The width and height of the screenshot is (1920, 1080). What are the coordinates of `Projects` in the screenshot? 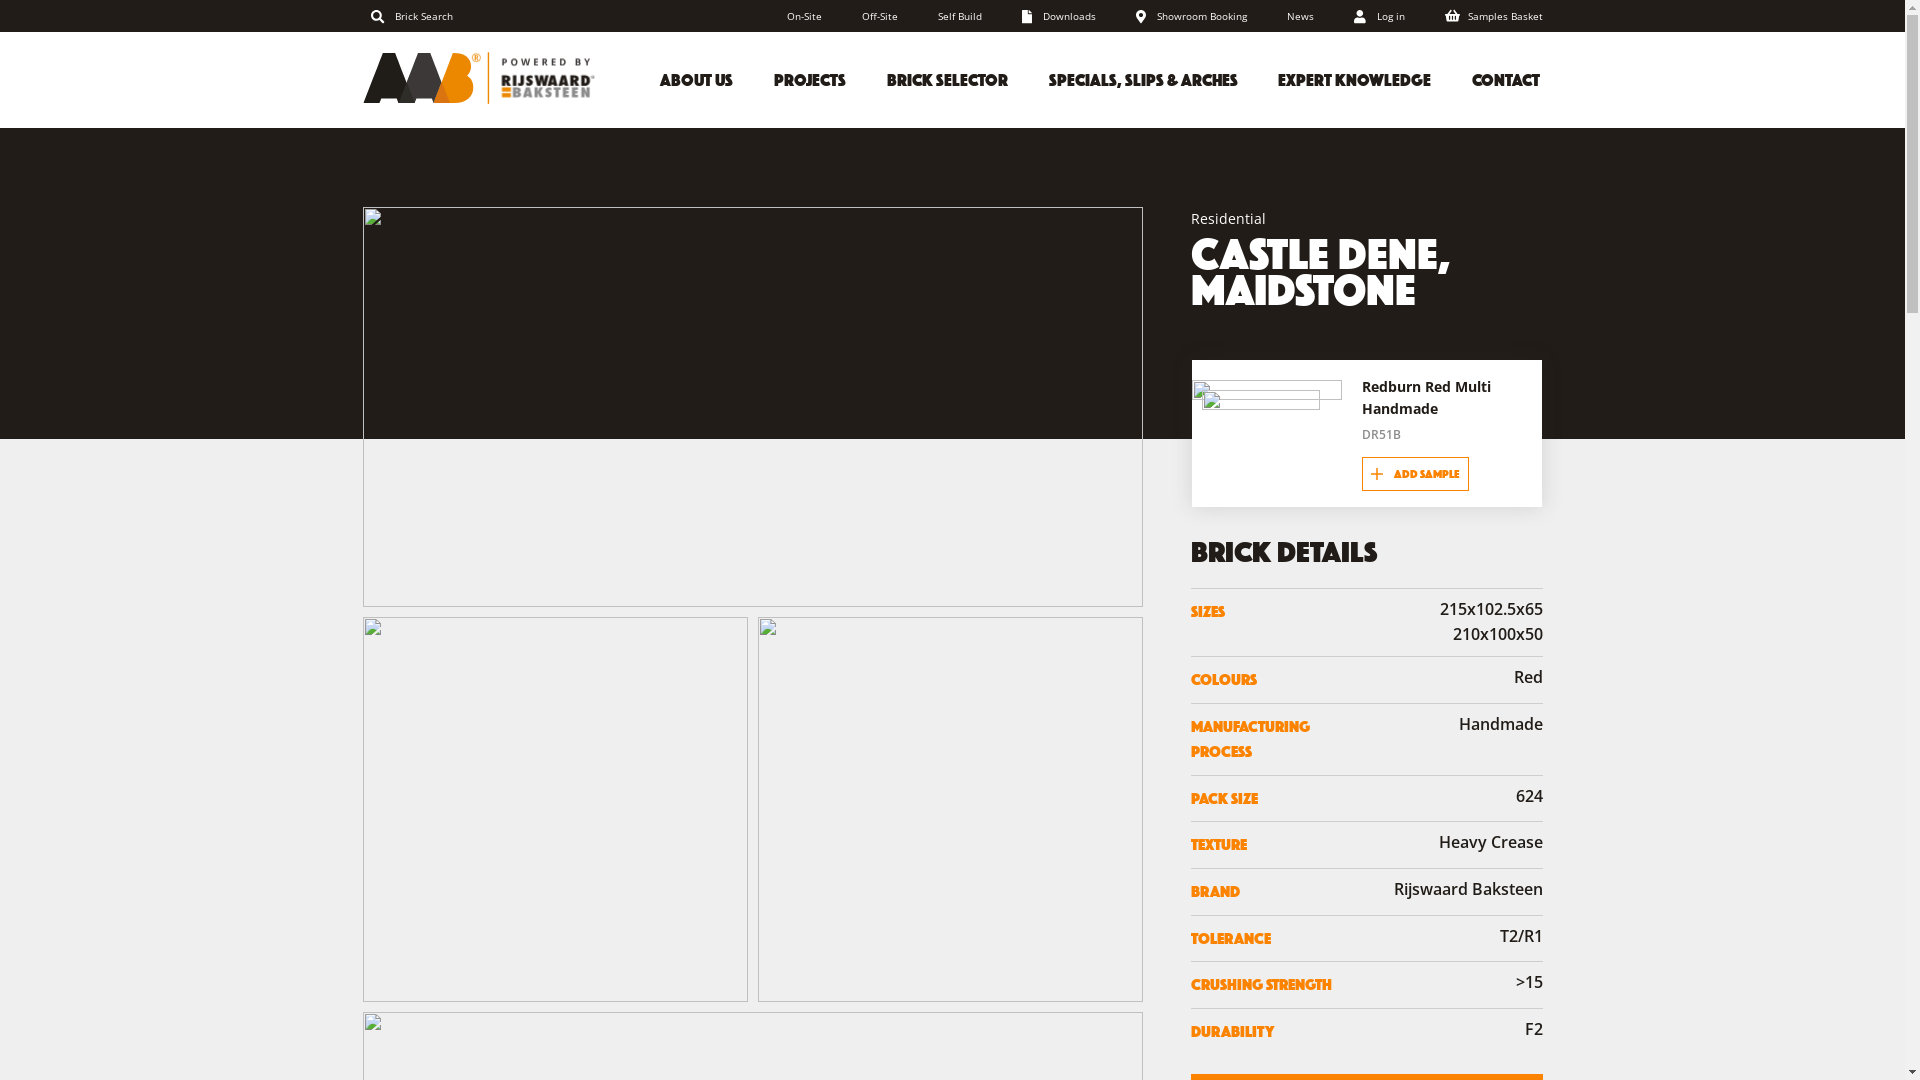 It's located at (810, 78).